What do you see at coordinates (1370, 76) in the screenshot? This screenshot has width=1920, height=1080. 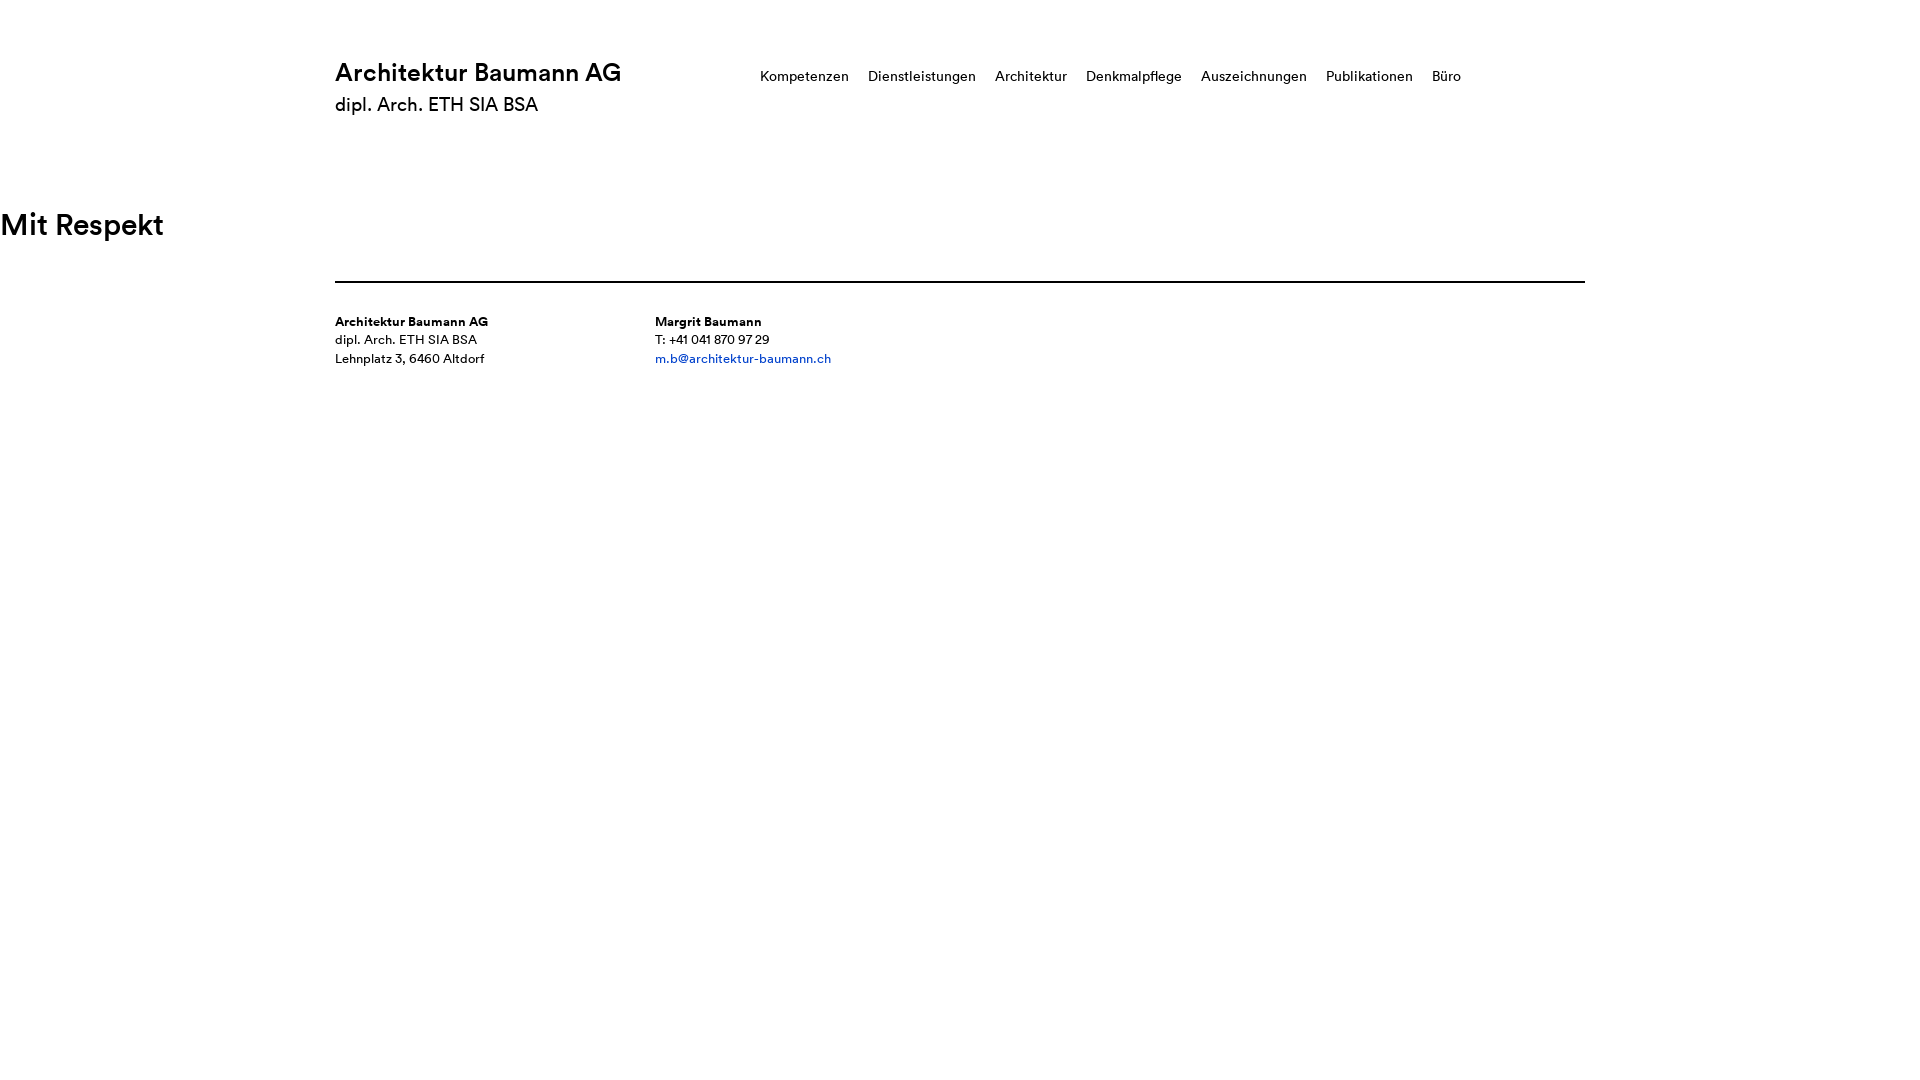 I see `Publikationen` at bounding box center [1370, 76].